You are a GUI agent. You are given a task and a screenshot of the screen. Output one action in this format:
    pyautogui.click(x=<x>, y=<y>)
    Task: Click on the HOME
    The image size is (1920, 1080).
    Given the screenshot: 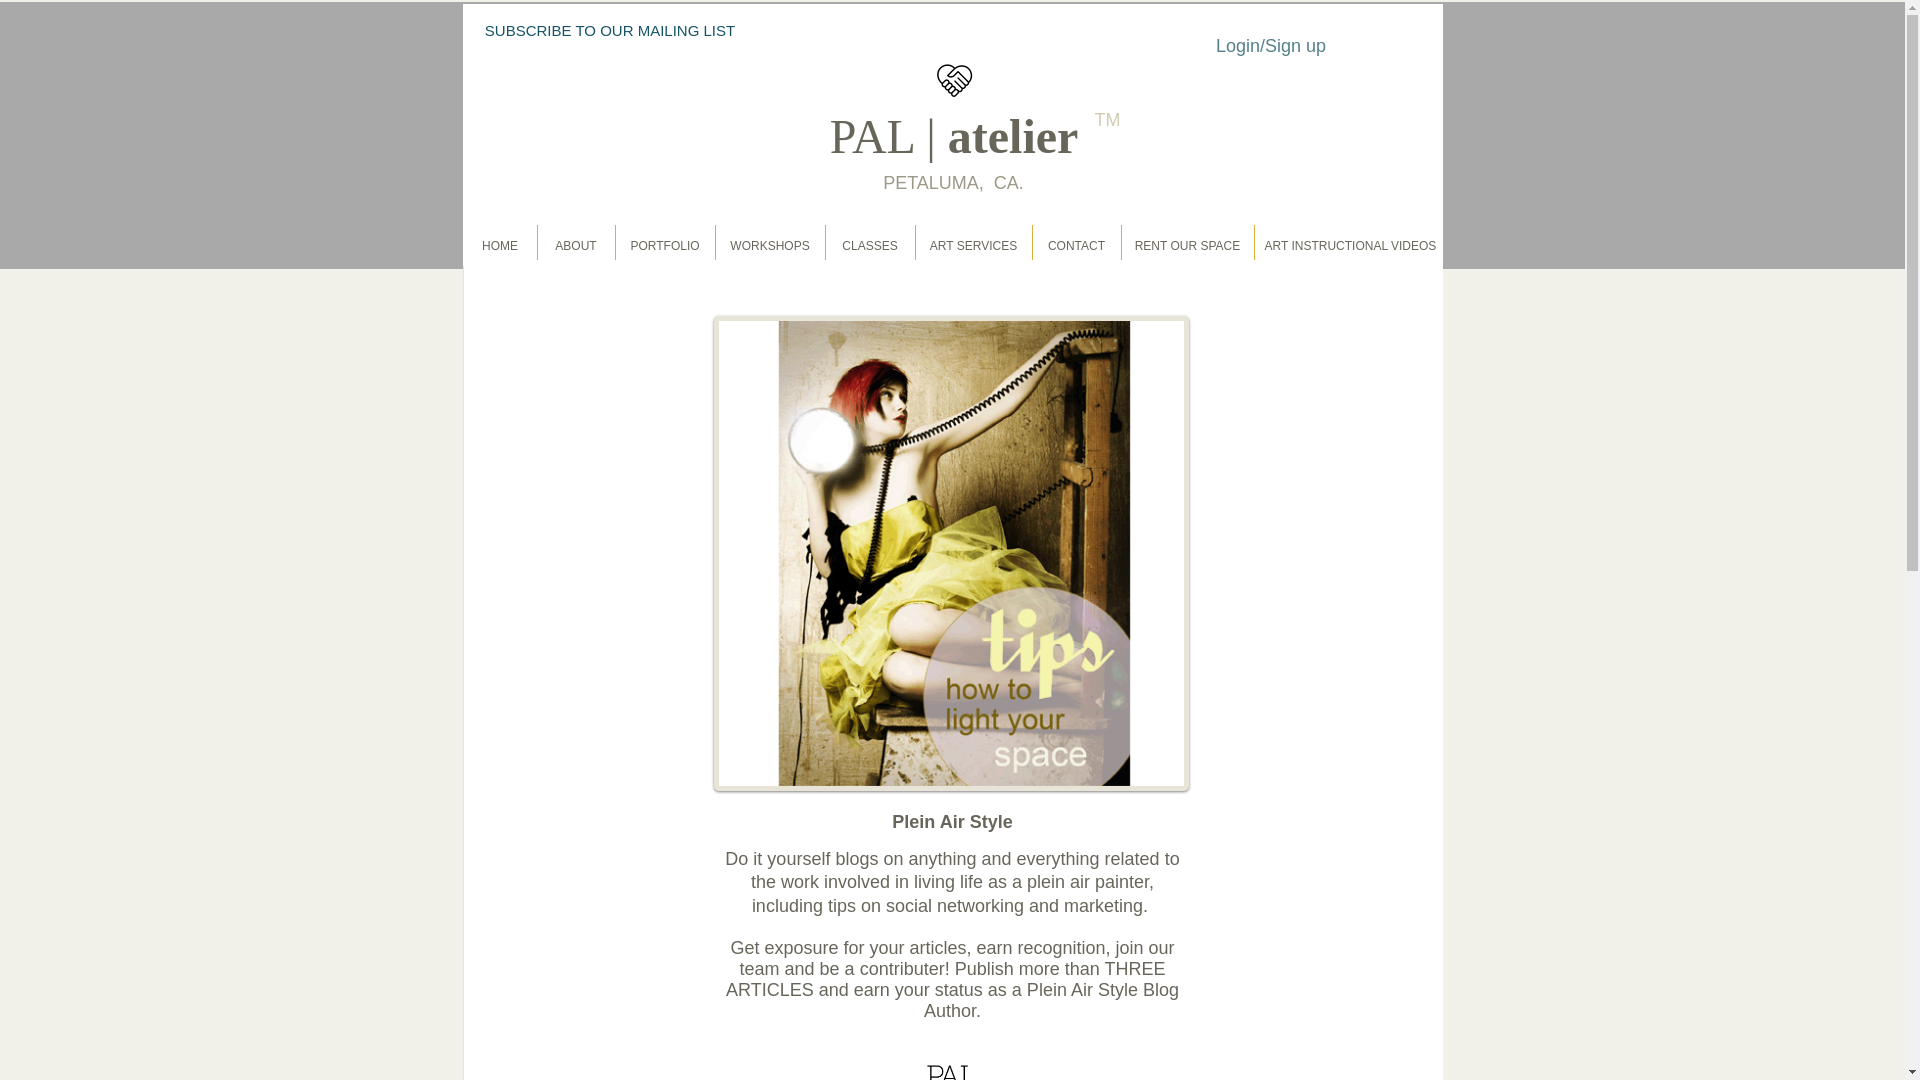 What is the action you would take?
    pyautogui.click(x=500, y=245)
    